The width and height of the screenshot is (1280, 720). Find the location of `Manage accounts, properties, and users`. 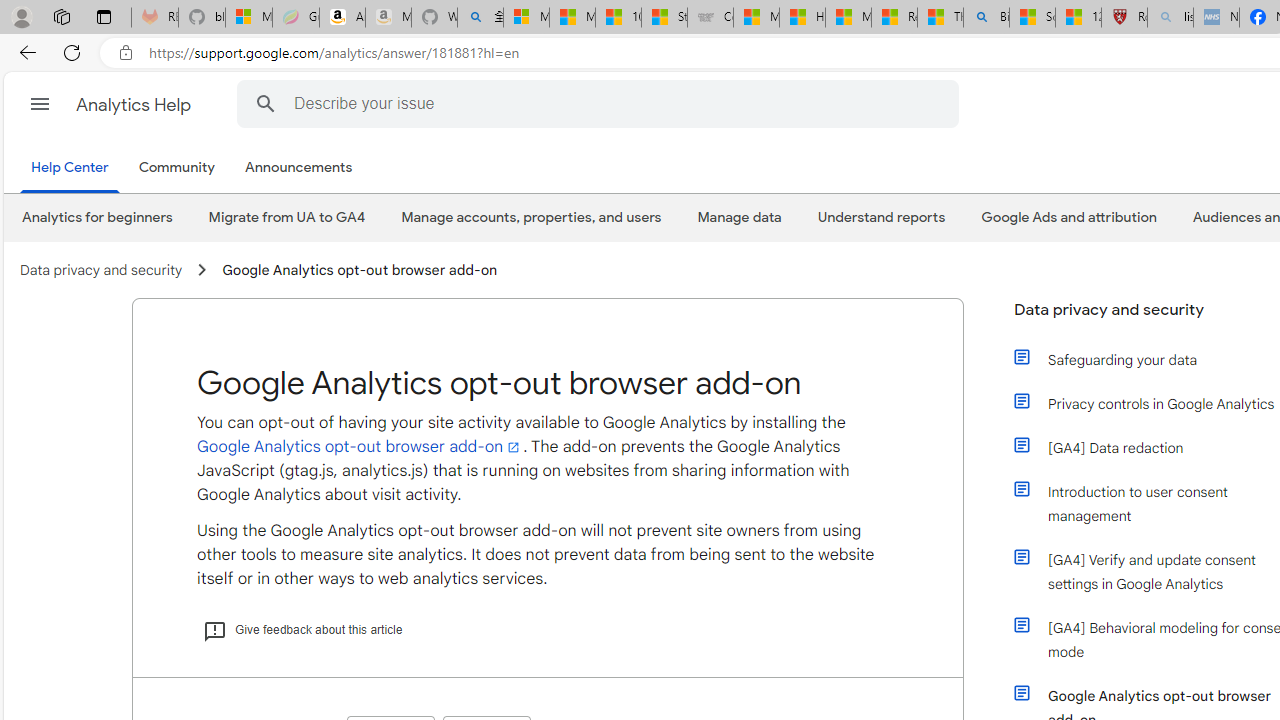

Manage accounts, properties, and users is located at coordinates (532, 217).